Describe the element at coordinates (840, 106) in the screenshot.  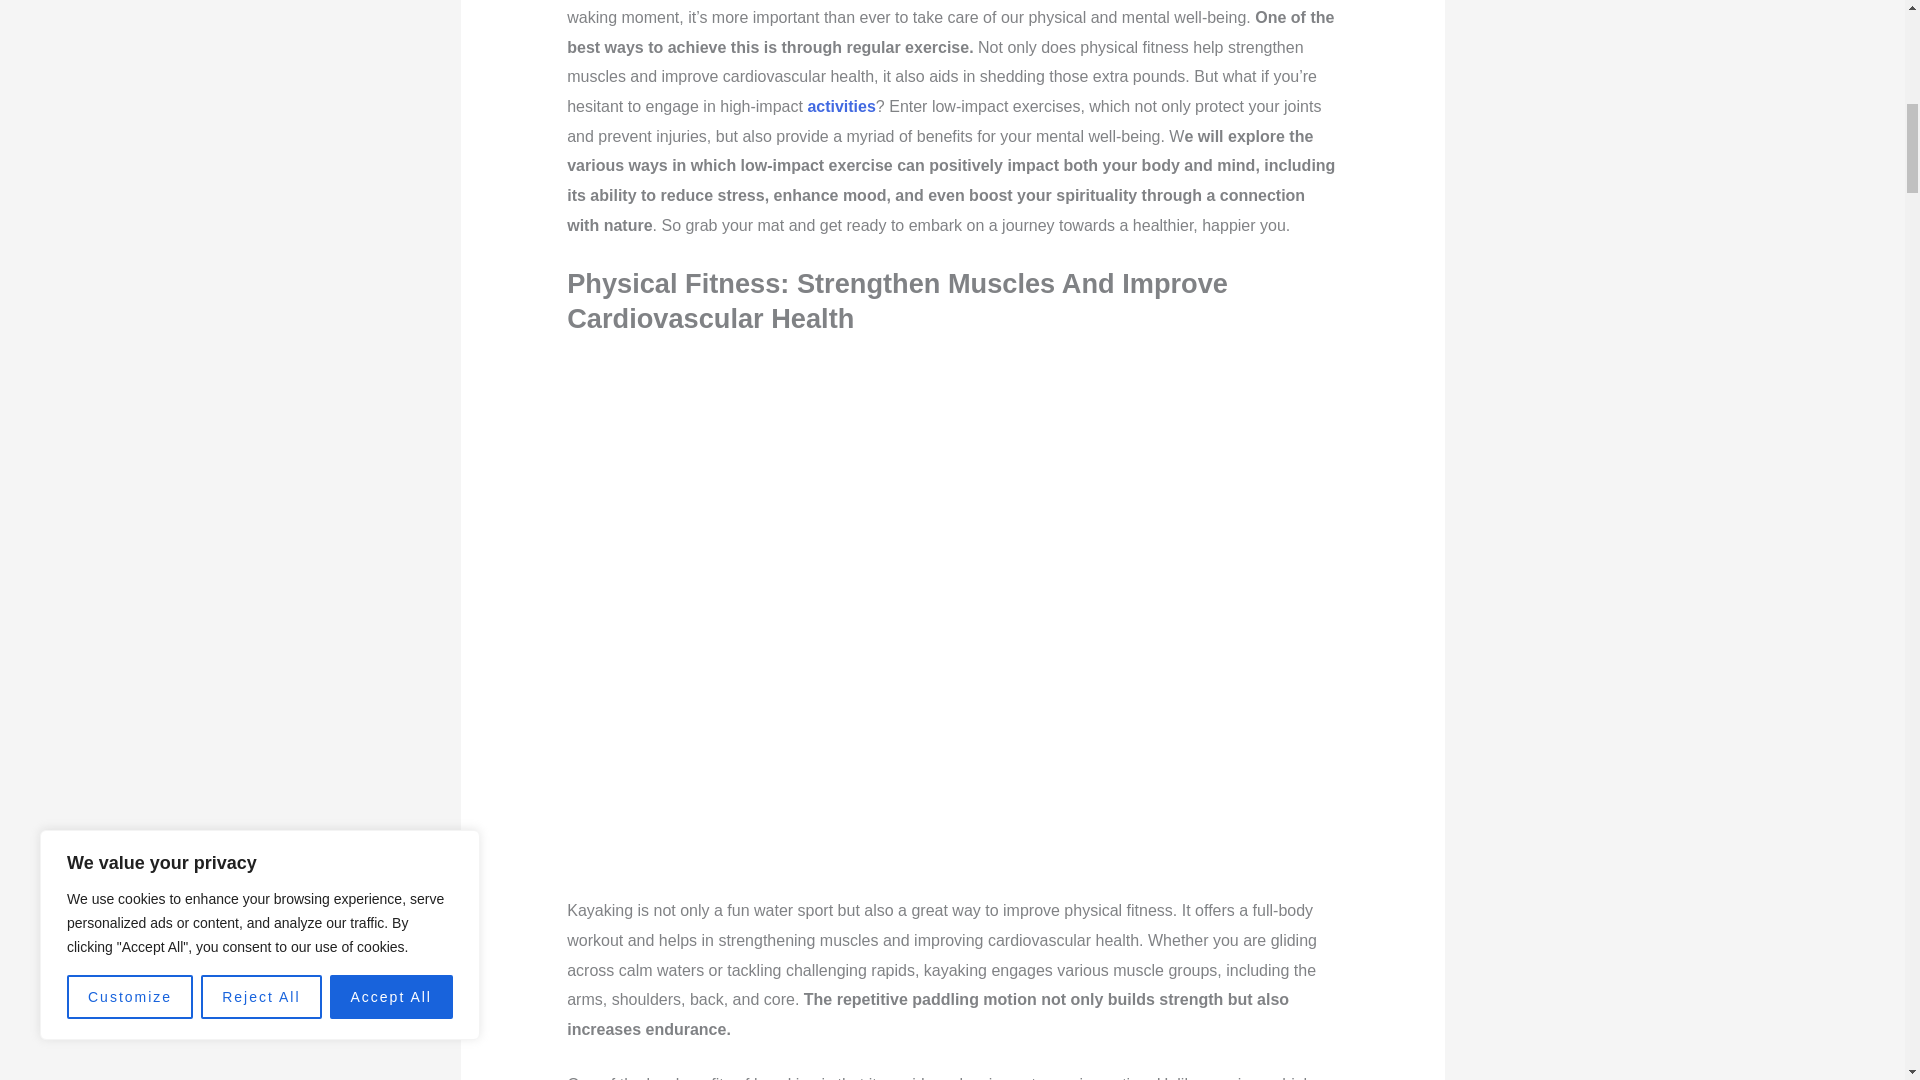
I see `activities` at that location.